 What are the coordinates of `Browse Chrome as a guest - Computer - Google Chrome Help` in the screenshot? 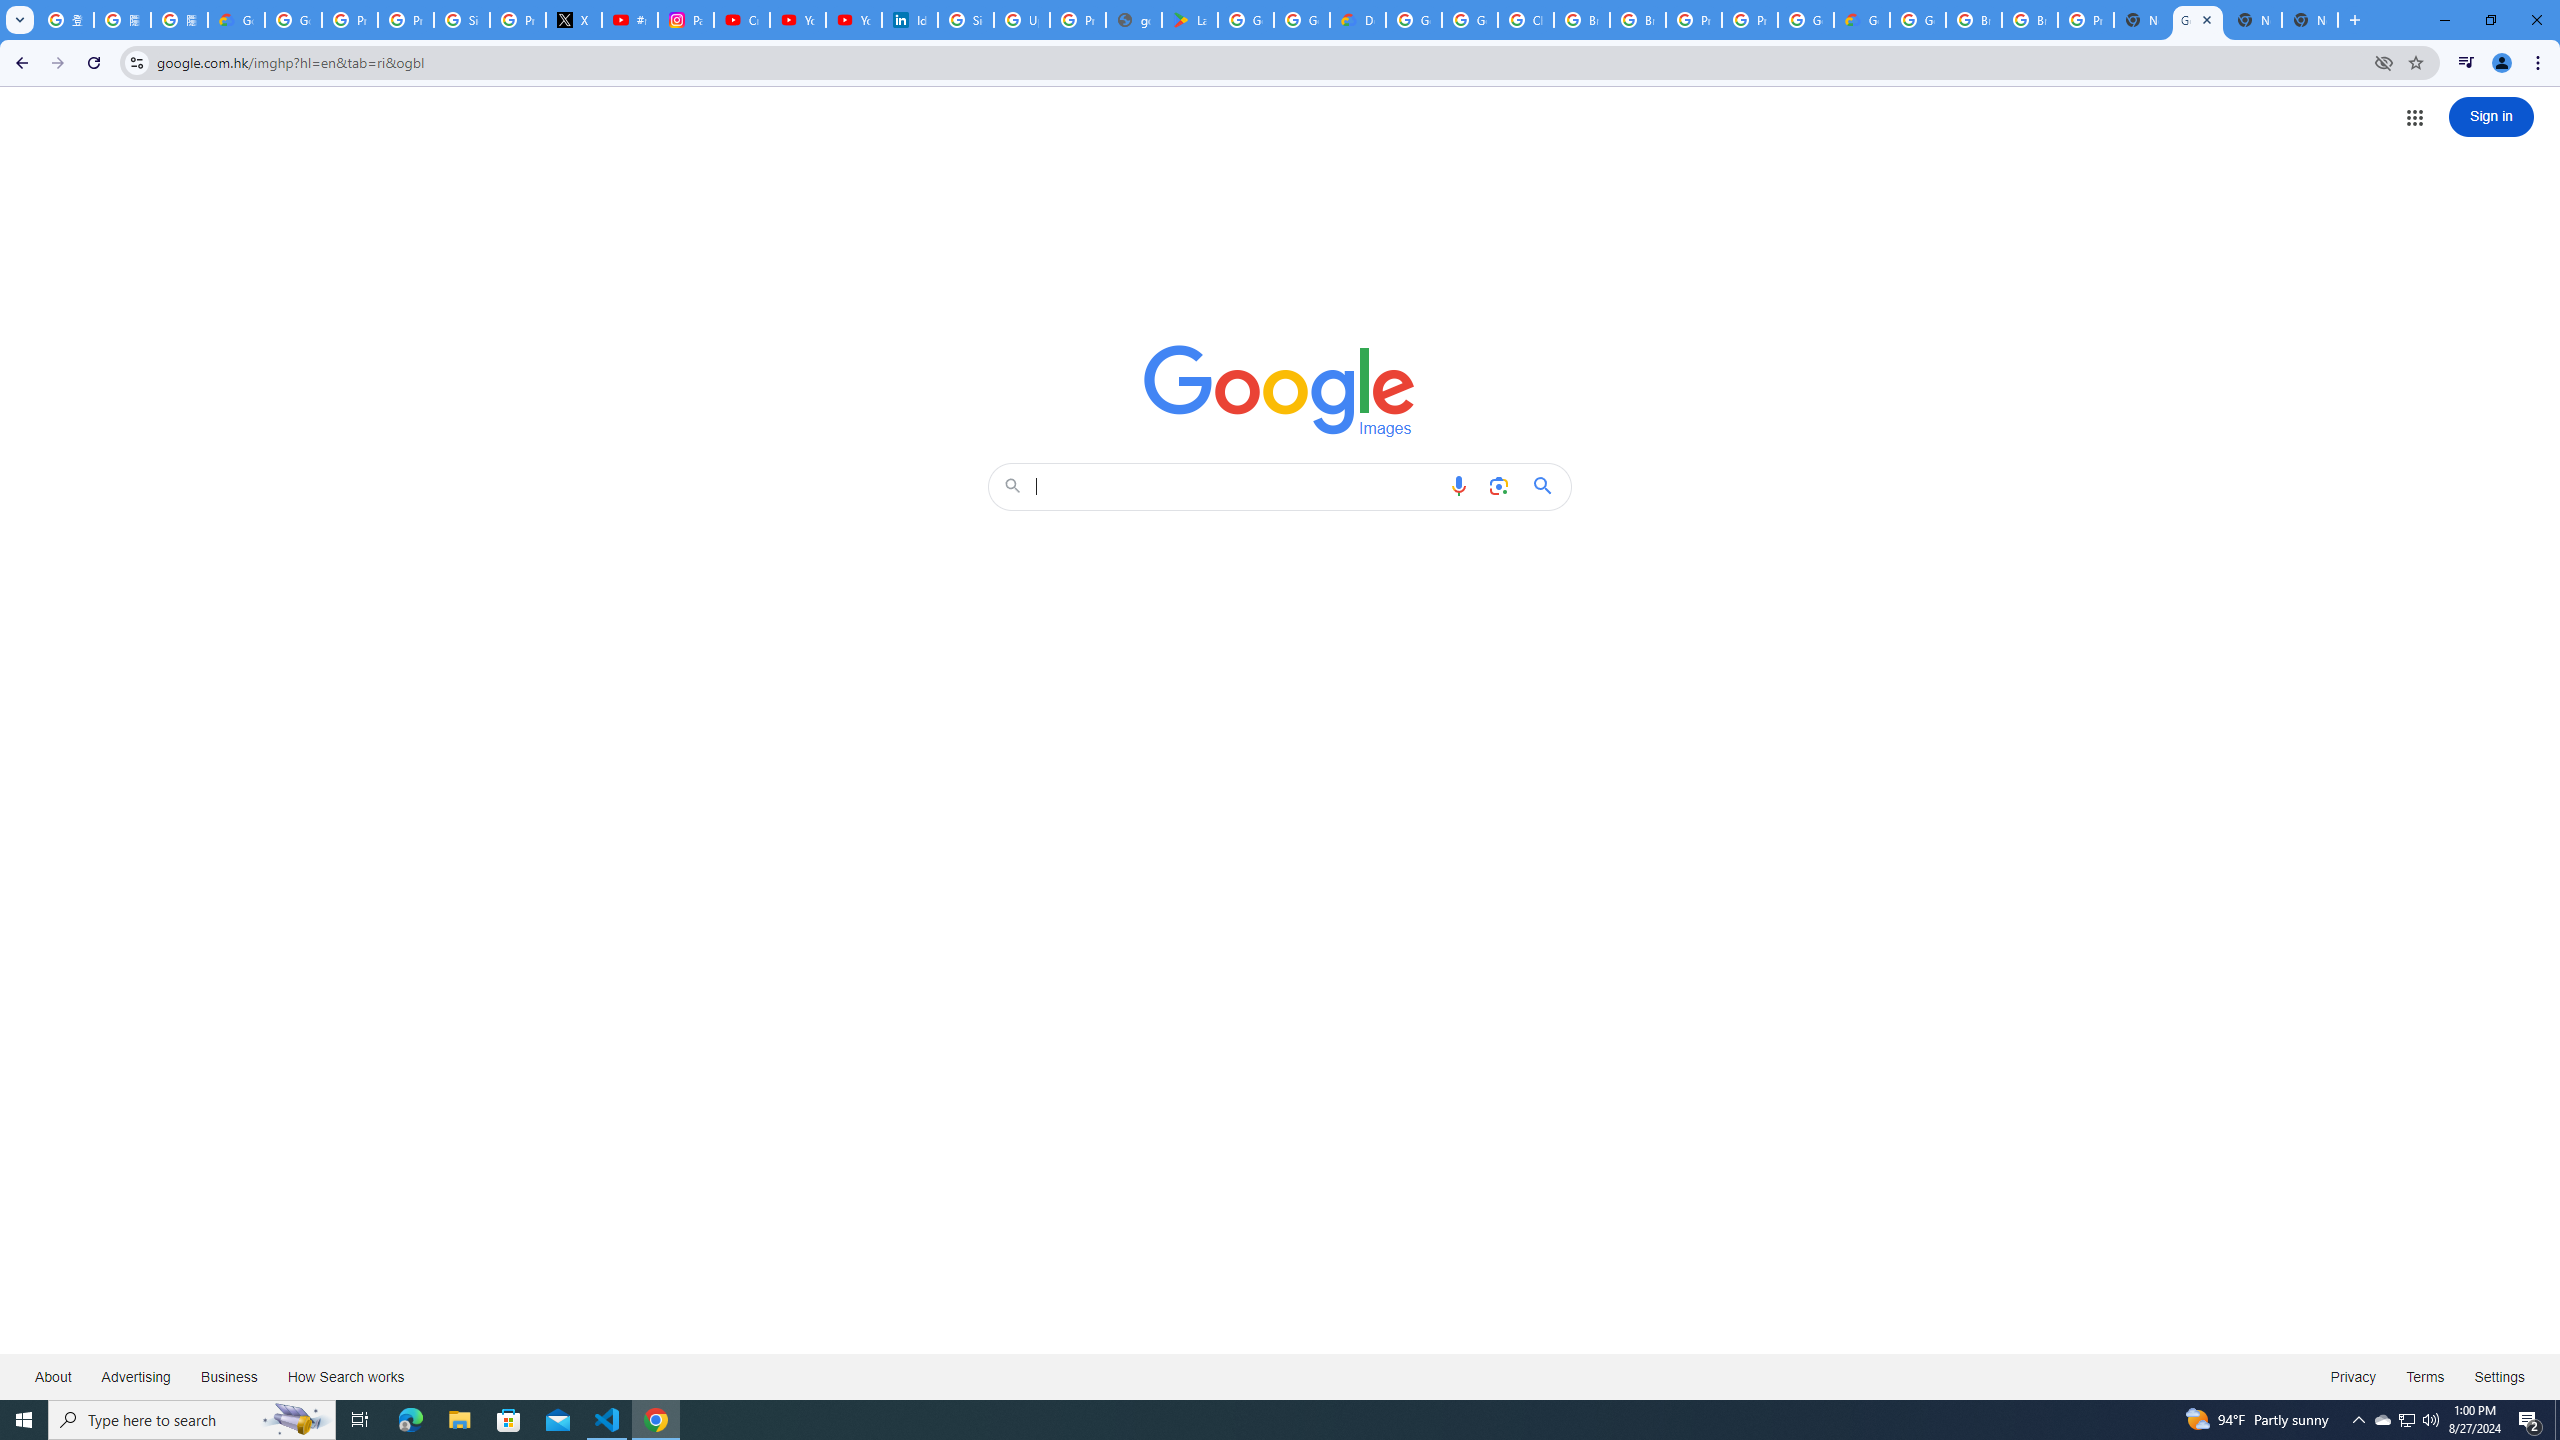 It's located at (1582, 20).